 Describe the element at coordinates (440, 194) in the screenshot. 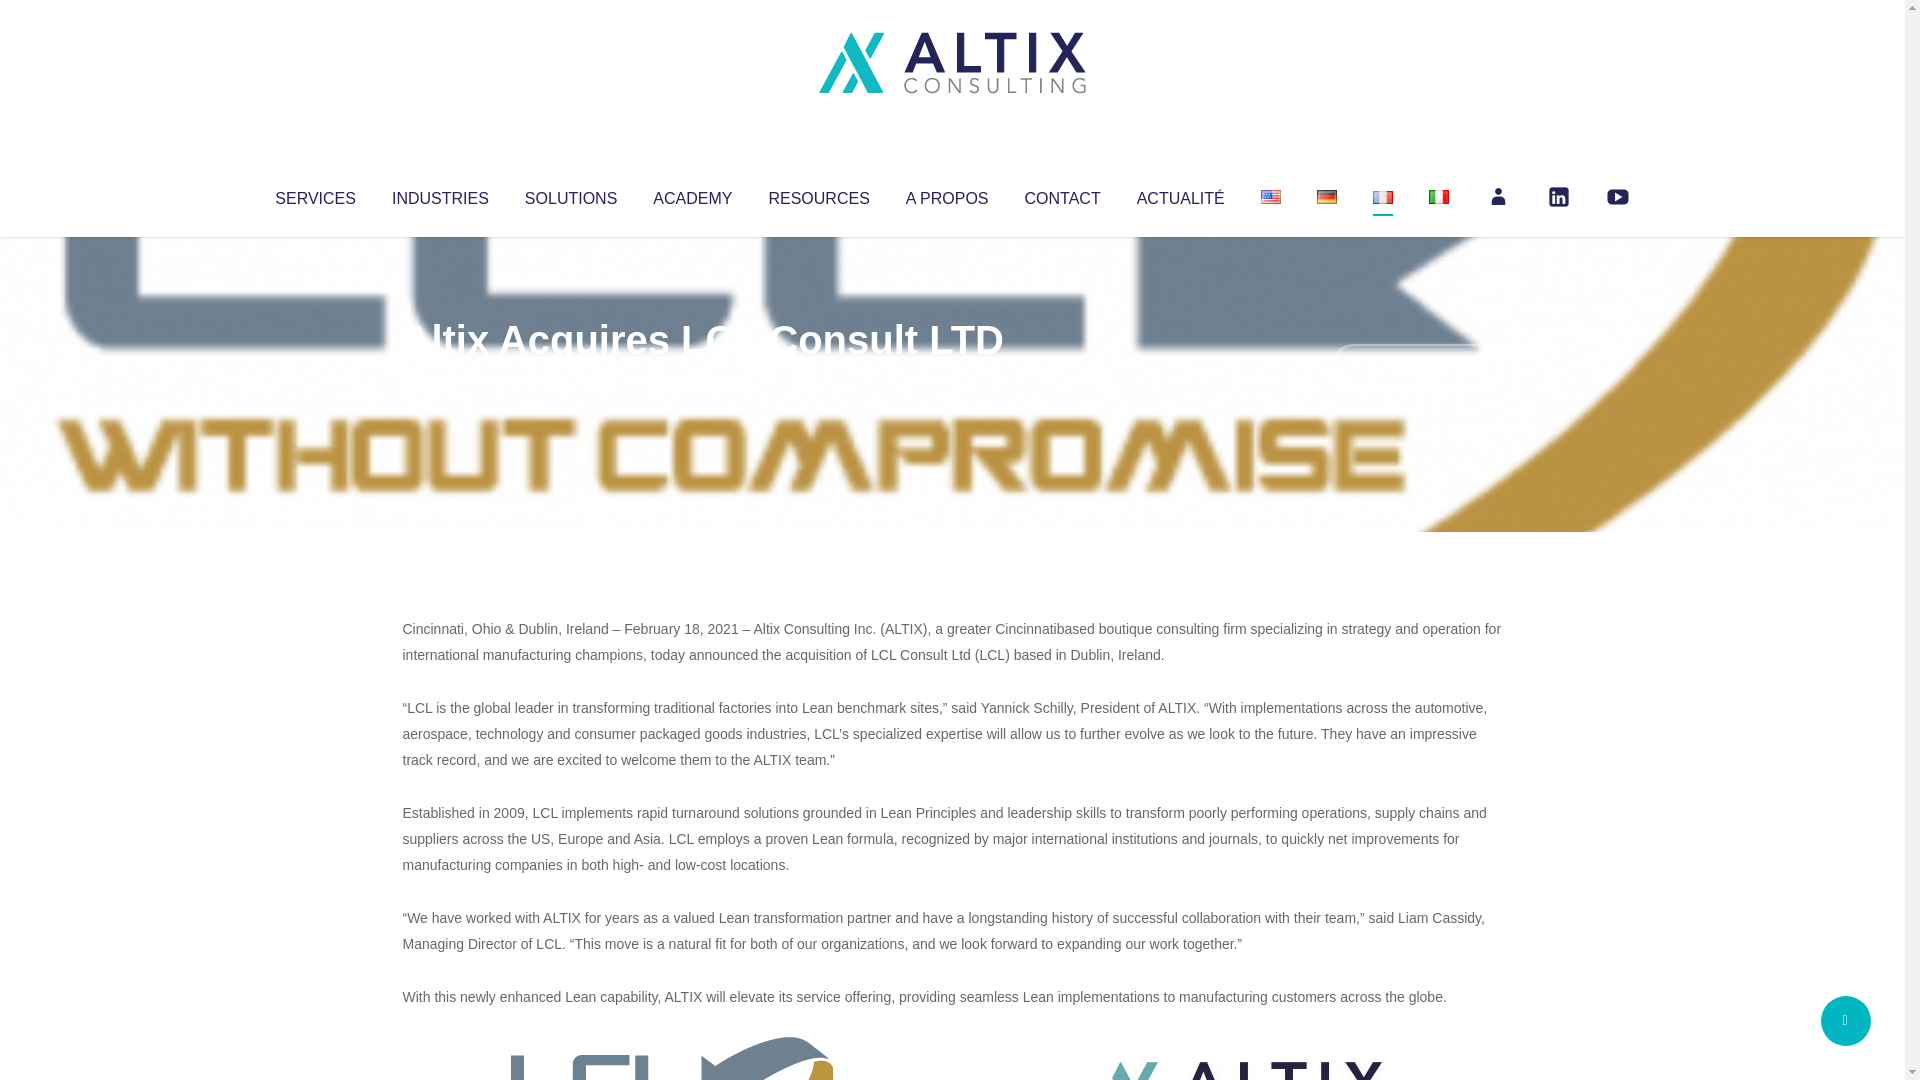

I see `INDUSTRIES` at that location.